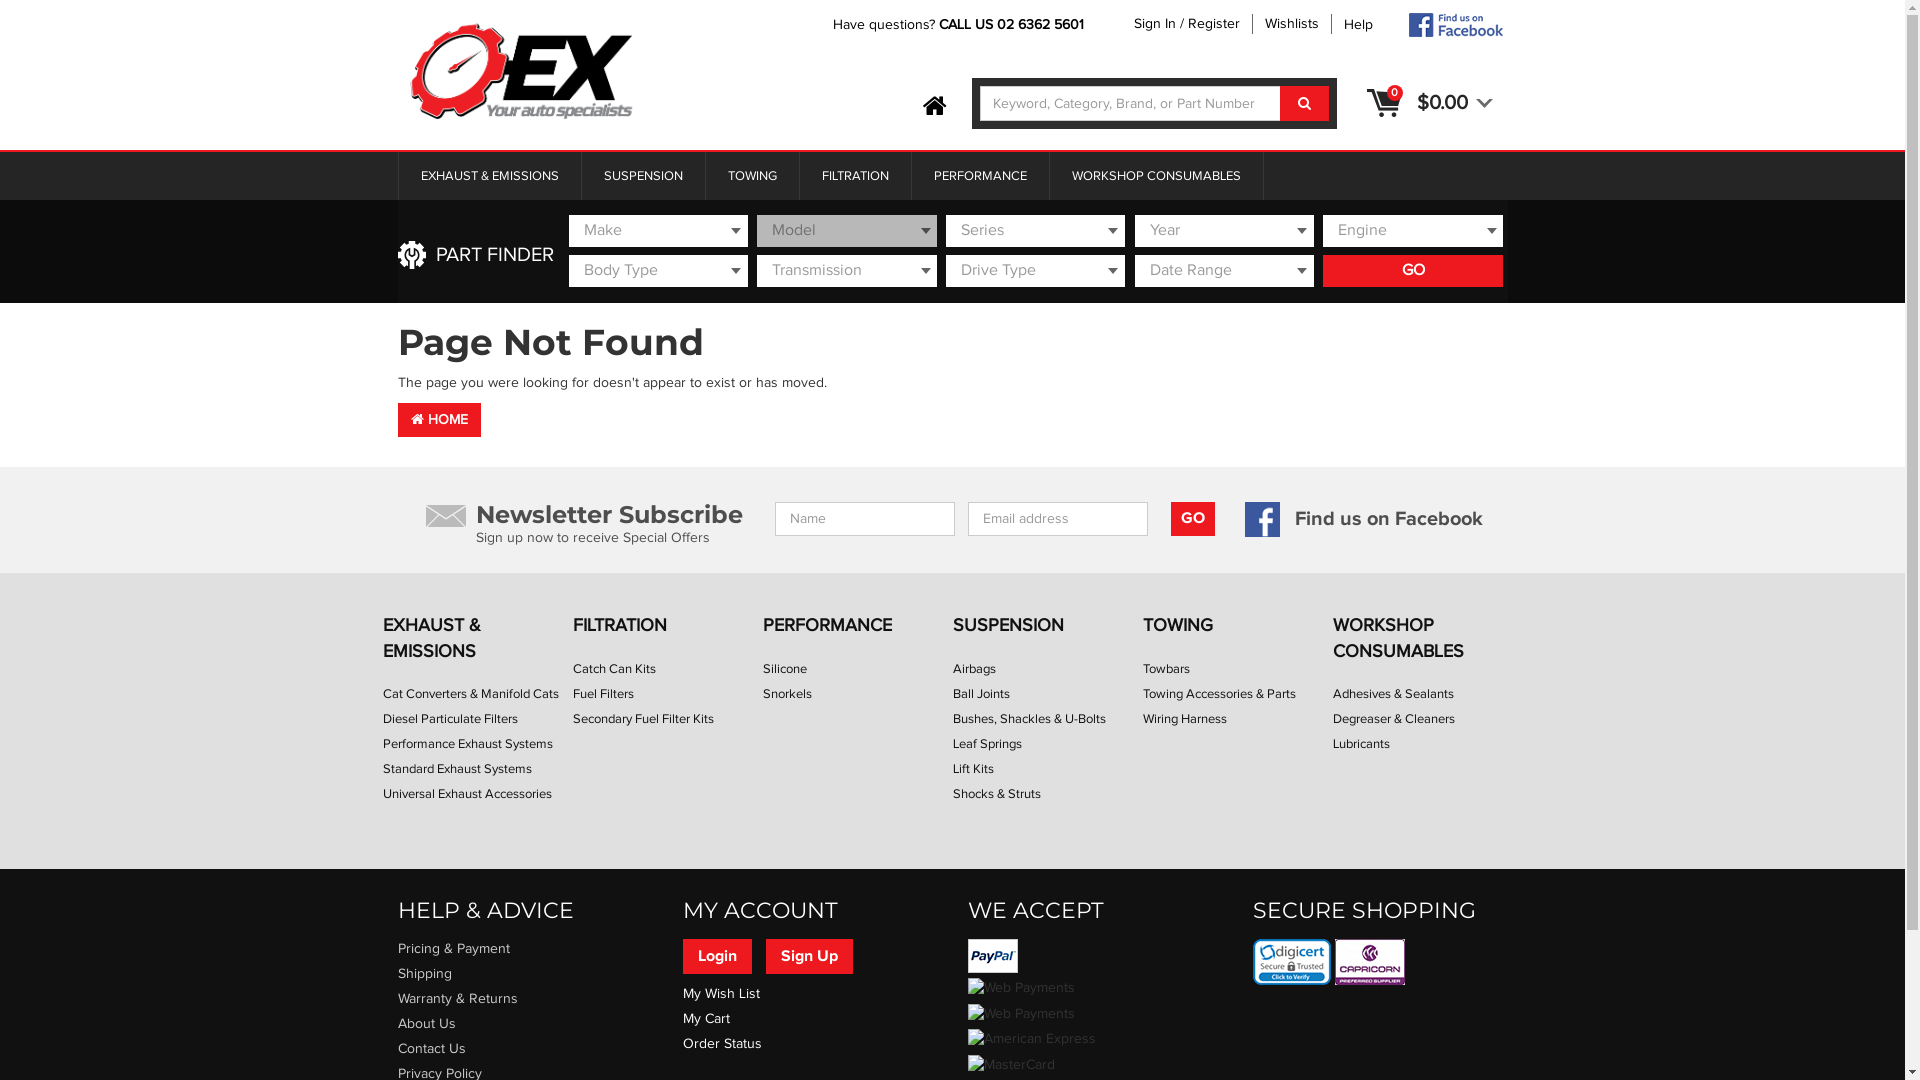 The image size is (1920, 1080). I want to click on FILTRATION, so click(667, 626).